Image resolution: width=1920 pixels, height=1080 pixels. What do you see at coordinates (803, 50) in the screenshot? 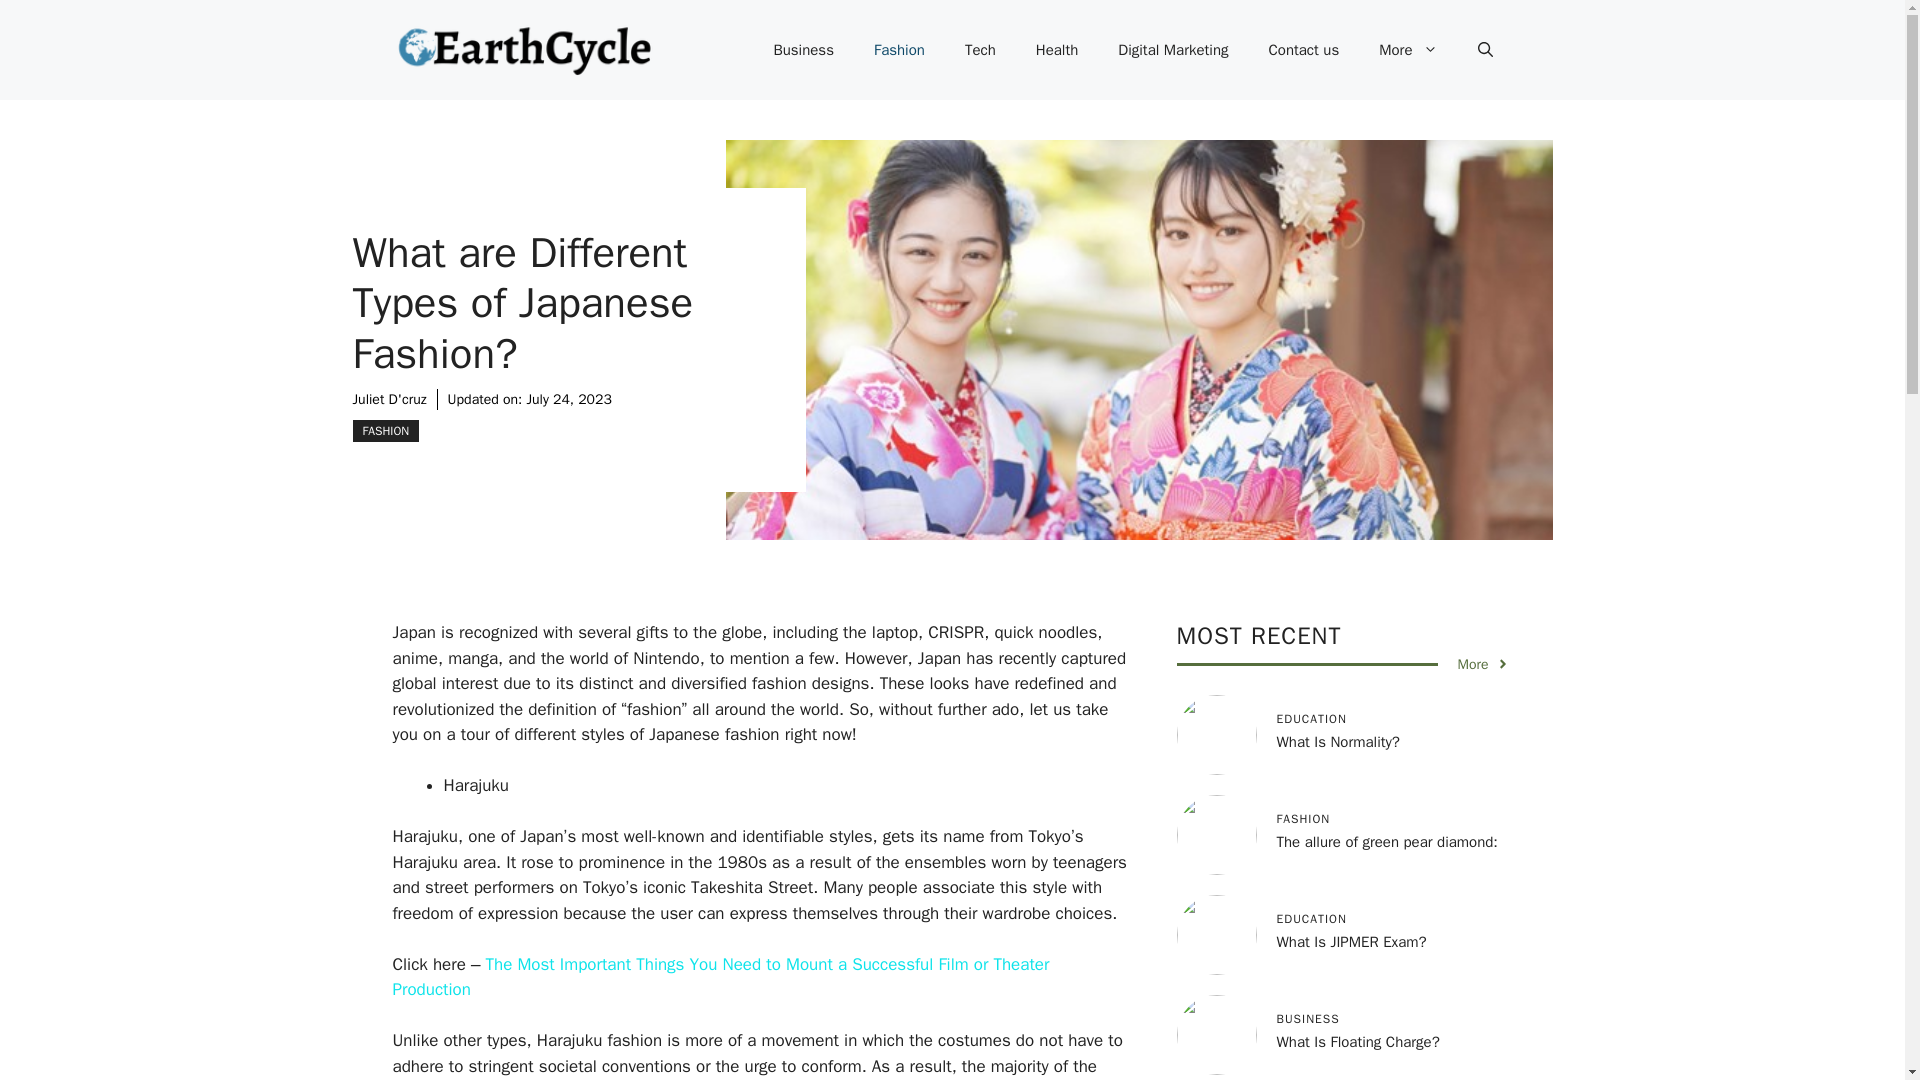
I see `Business` at bounding box center [803, 50].